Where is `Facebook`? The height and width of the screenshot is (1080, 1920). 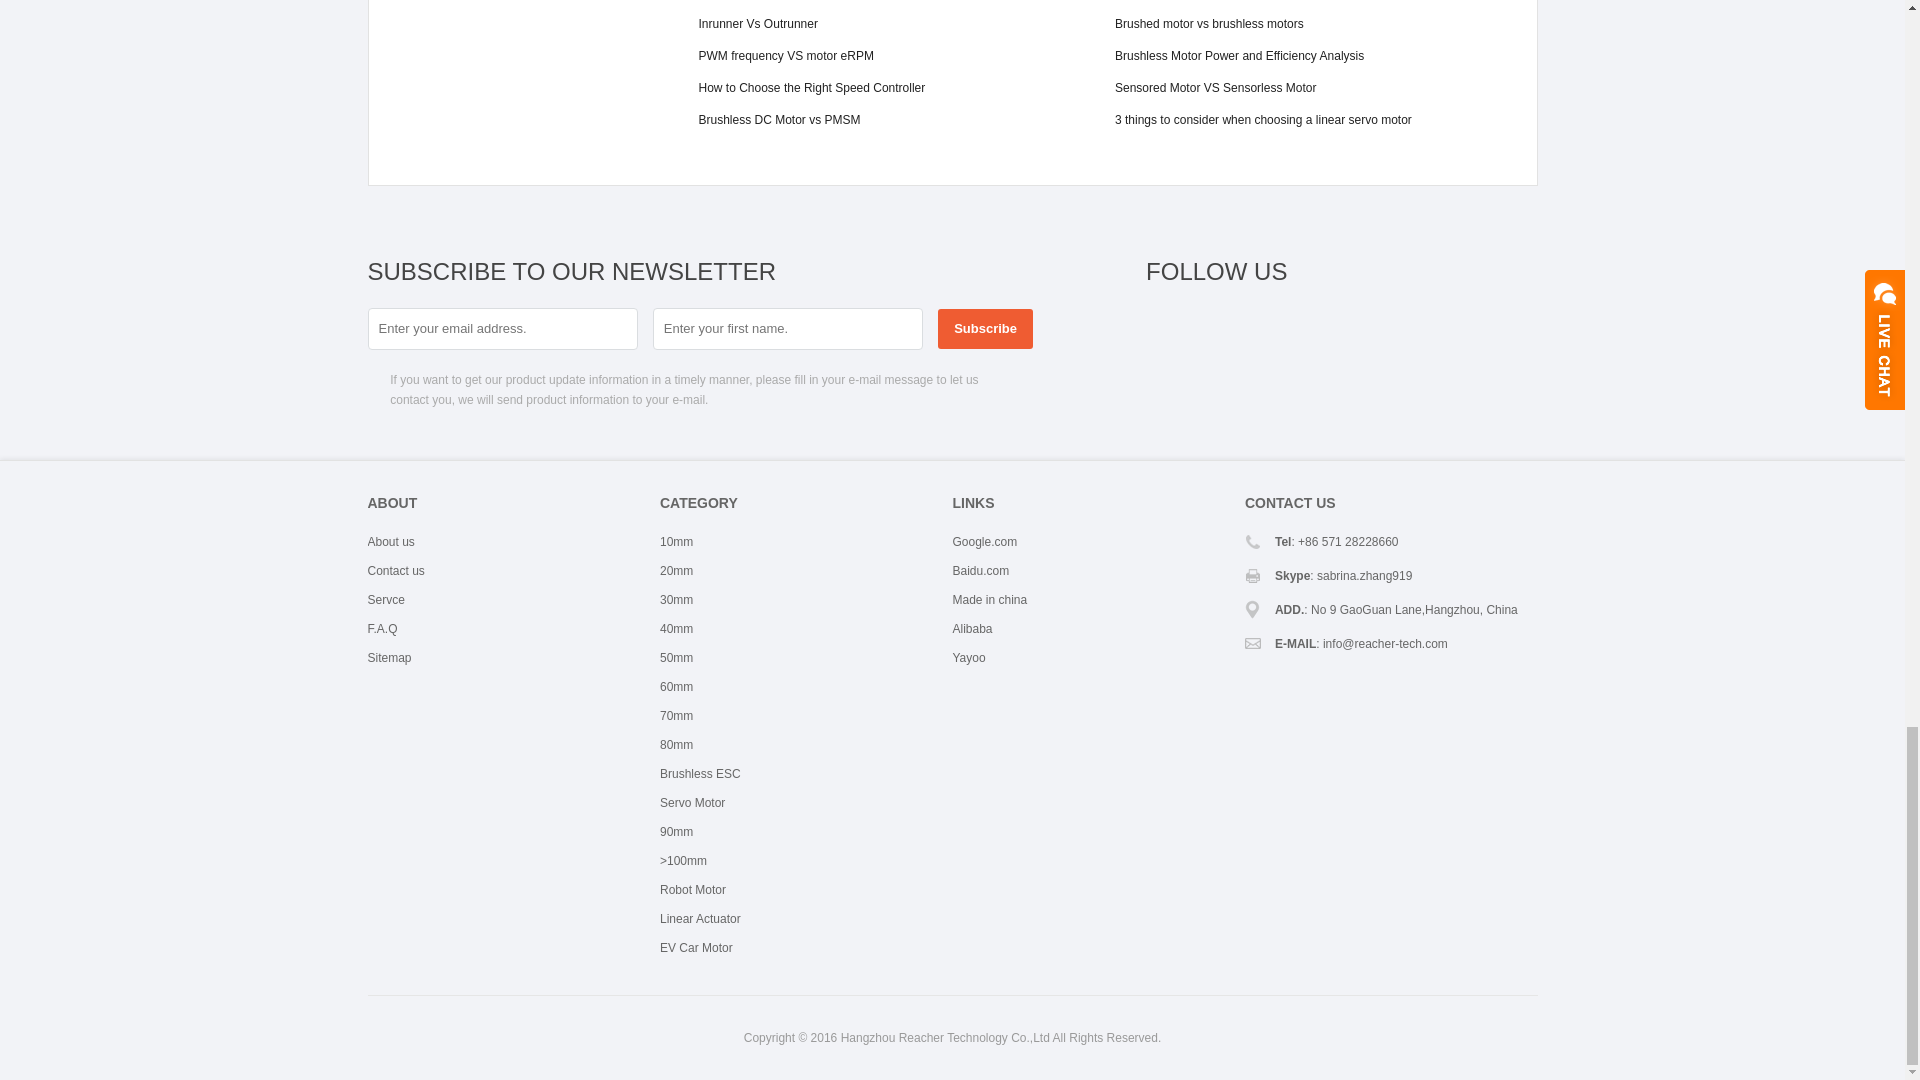 Facebook is located at coordinates (1166, 327).